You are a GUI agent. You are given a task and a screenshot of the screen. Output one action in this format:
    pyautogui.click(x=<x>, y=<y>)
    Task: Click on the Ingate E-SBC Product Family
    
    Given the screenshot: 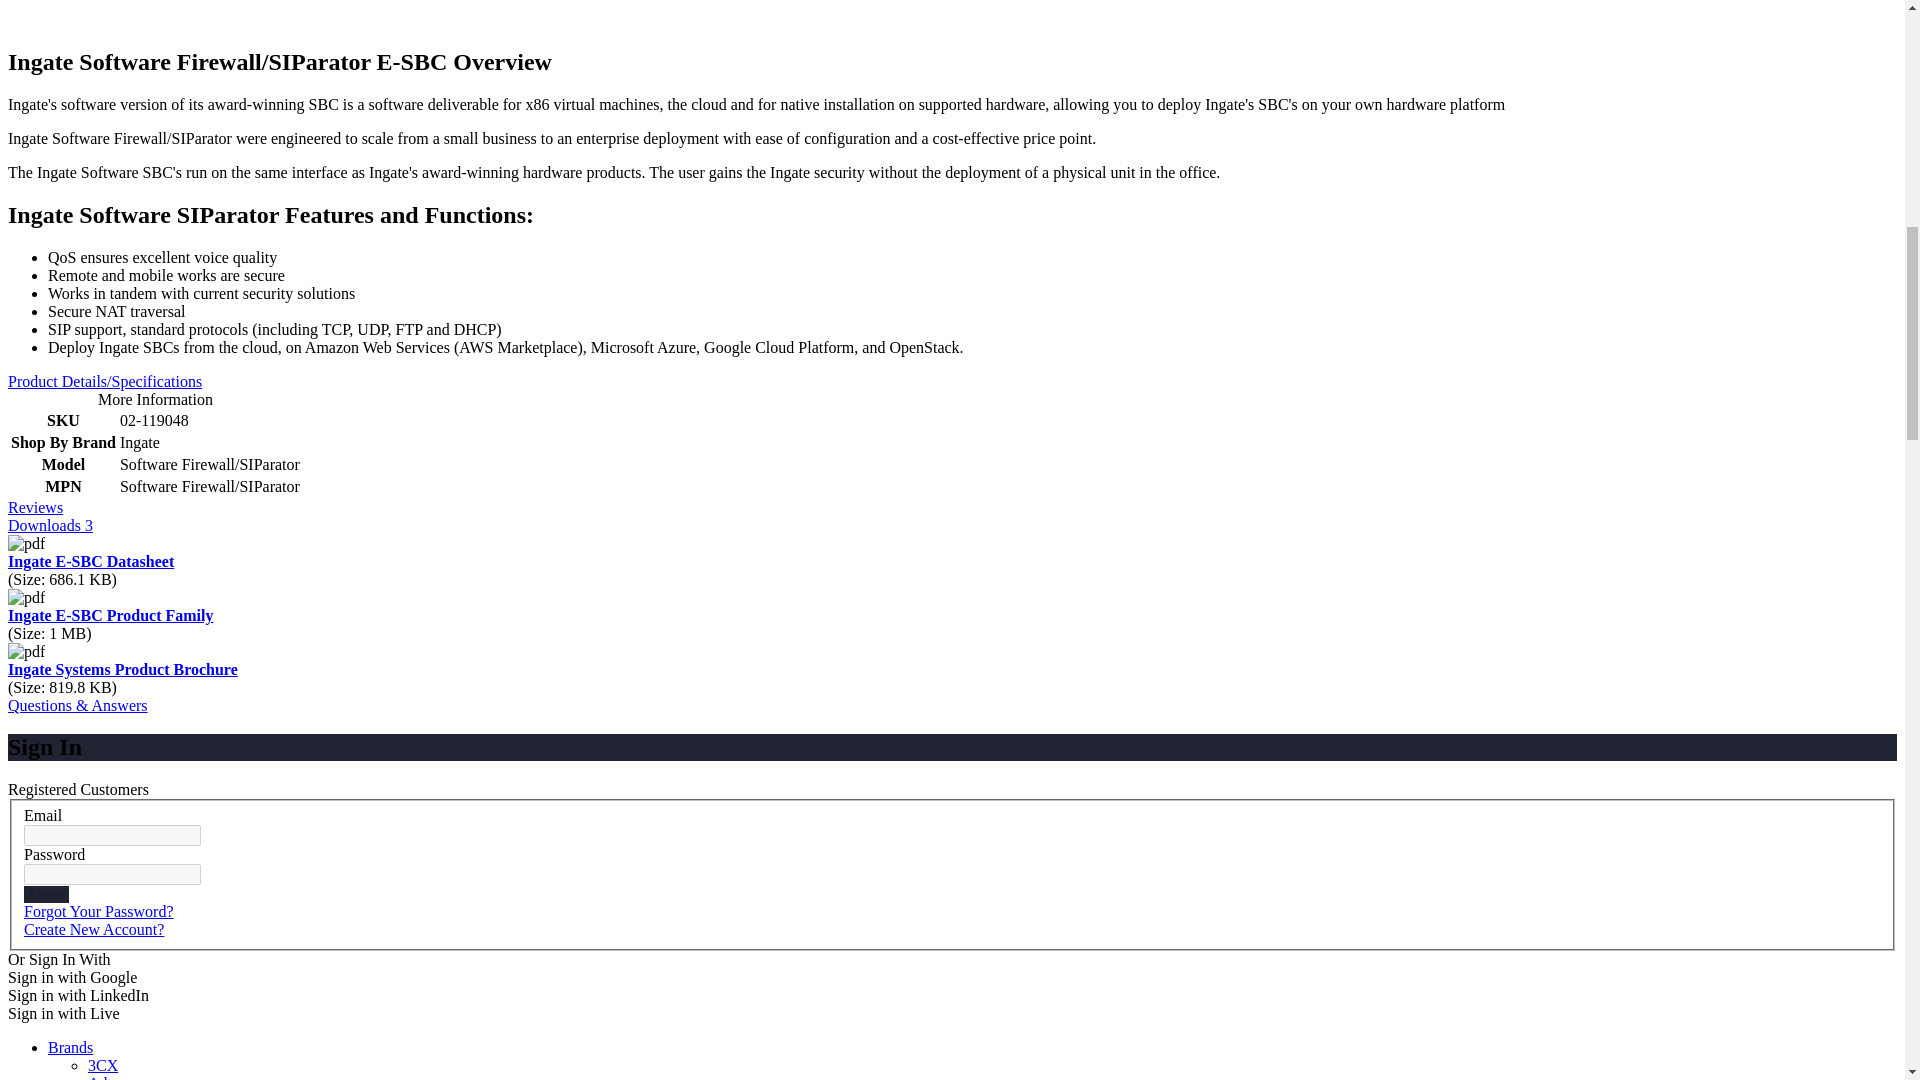 What is the action you would take?
    pyautogui.click(x=110, y=614)
    